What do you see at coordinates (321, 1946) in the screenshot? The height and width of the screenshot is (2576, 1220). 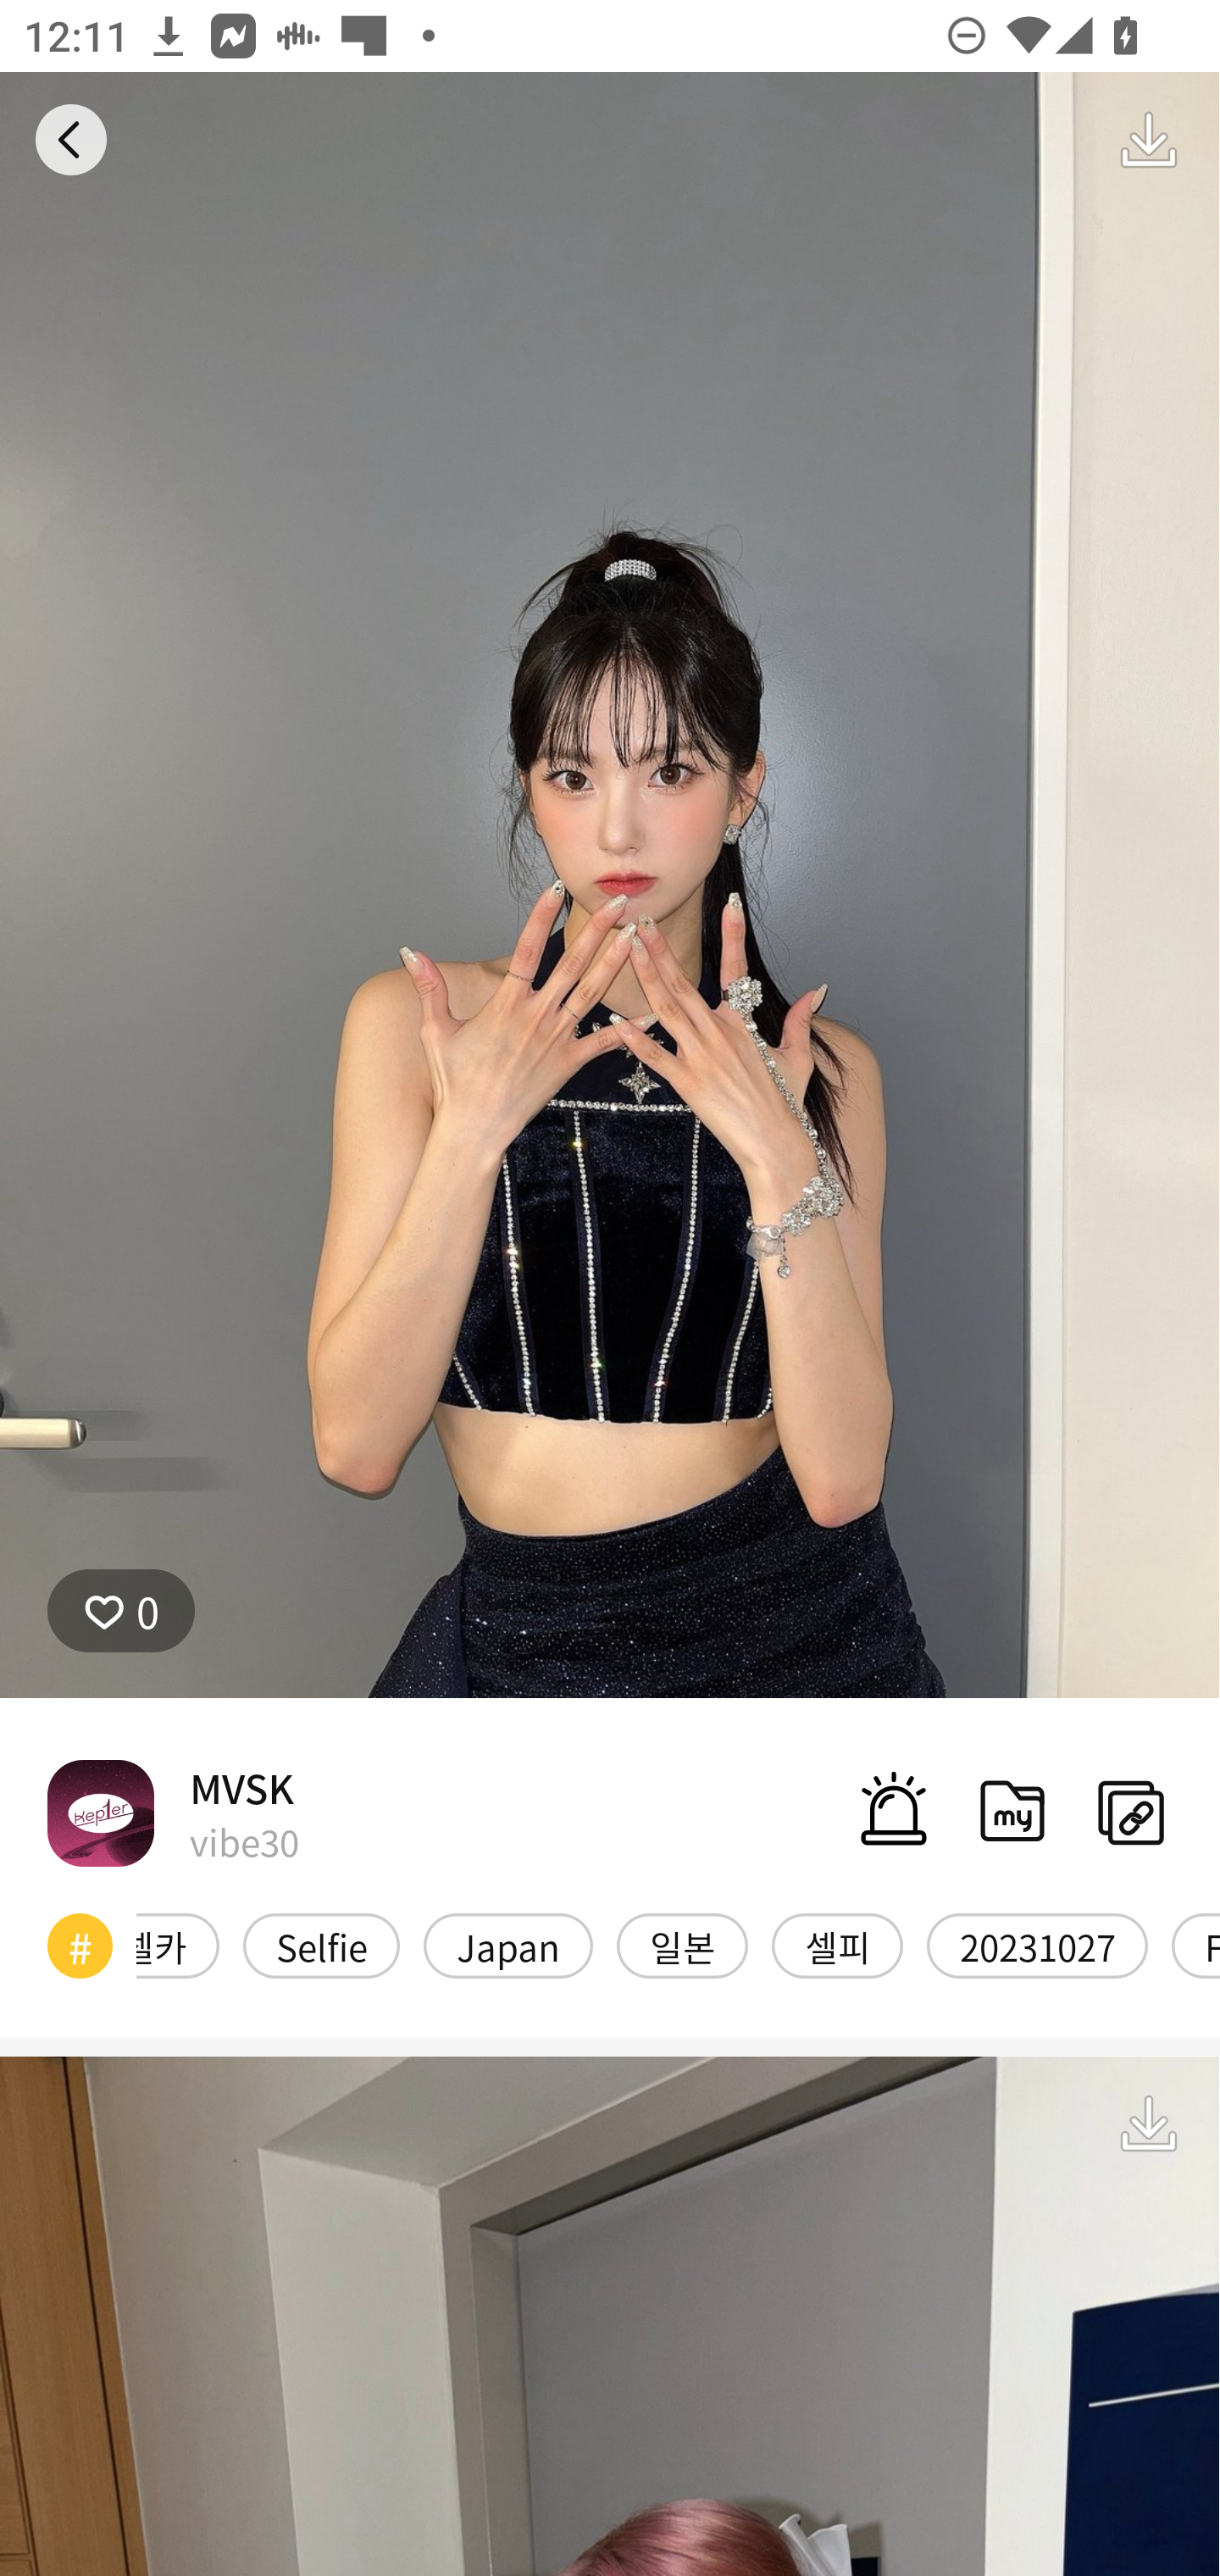 I see `Selfie` at bounding box center [321, 1946].